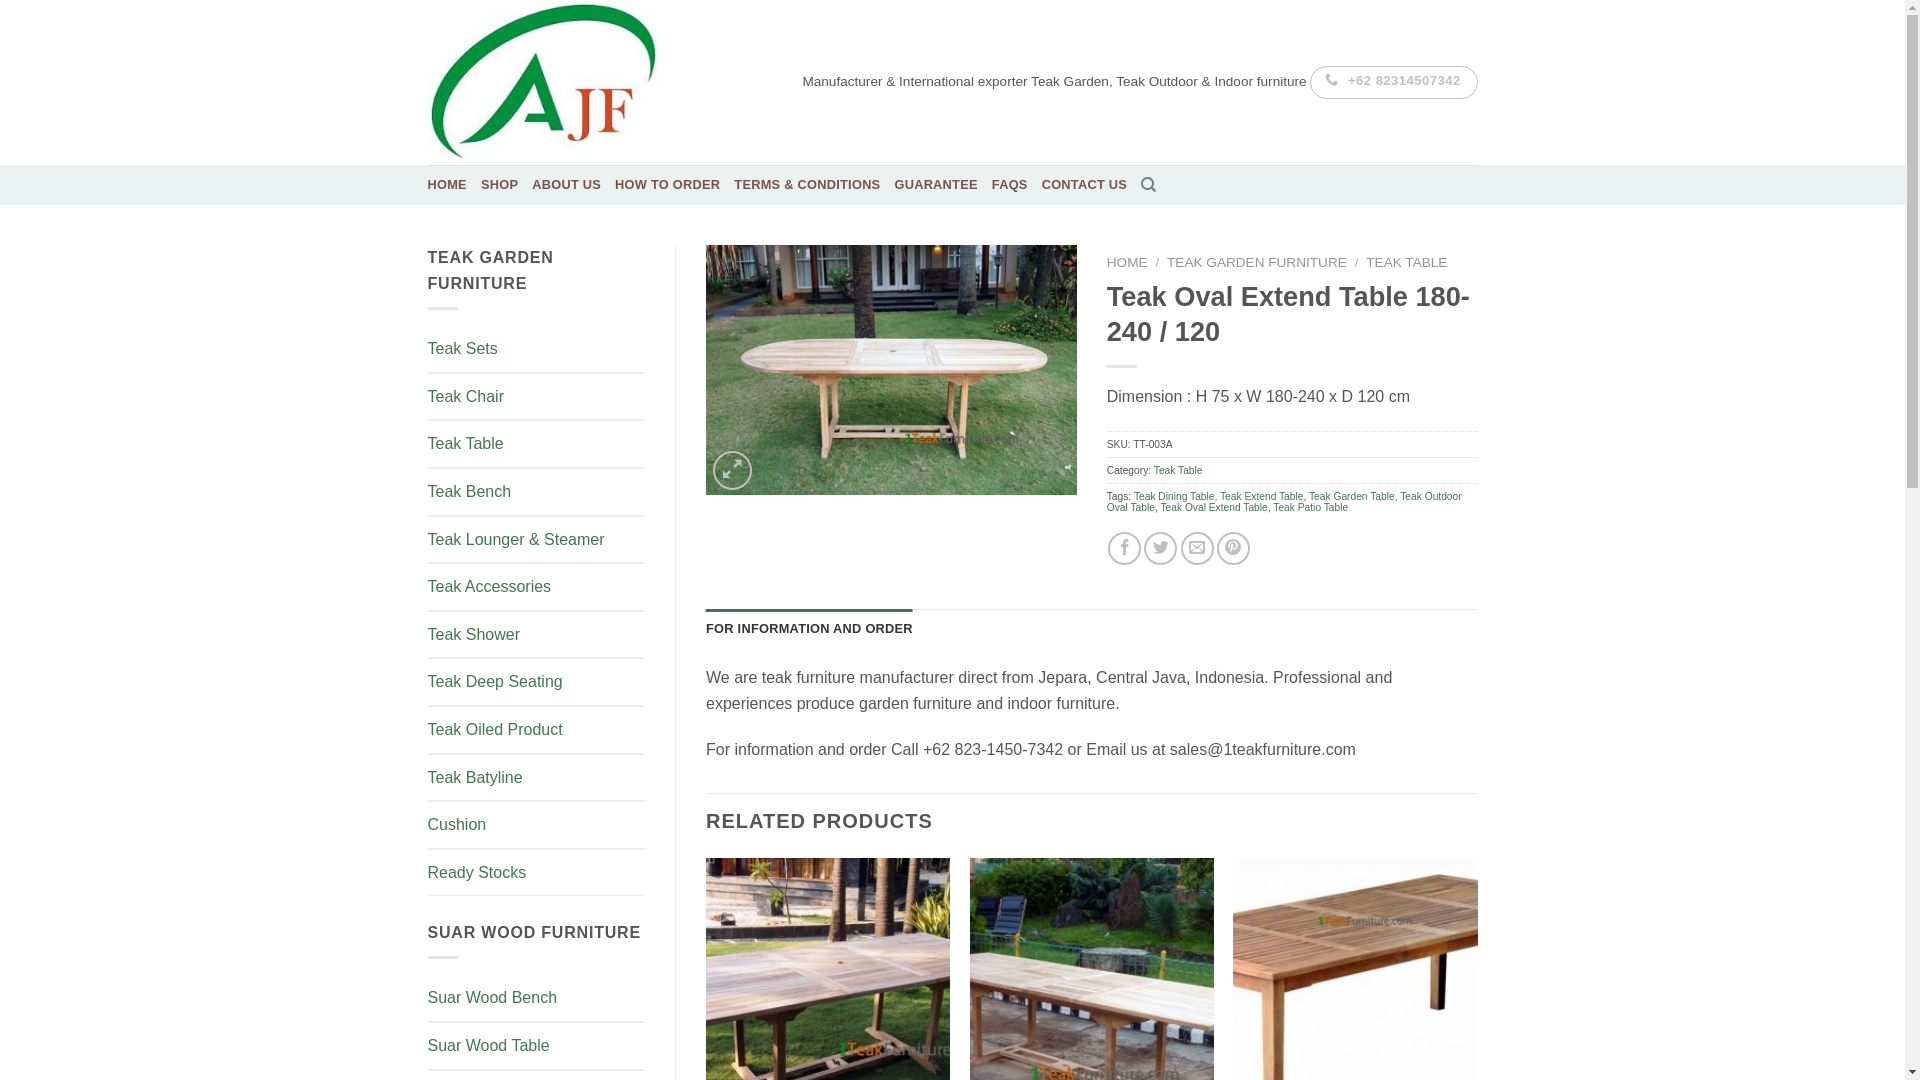  Describe the element at coordinates (537, 730) in the screenshot. I see `Teak Oiled Product` at that location.